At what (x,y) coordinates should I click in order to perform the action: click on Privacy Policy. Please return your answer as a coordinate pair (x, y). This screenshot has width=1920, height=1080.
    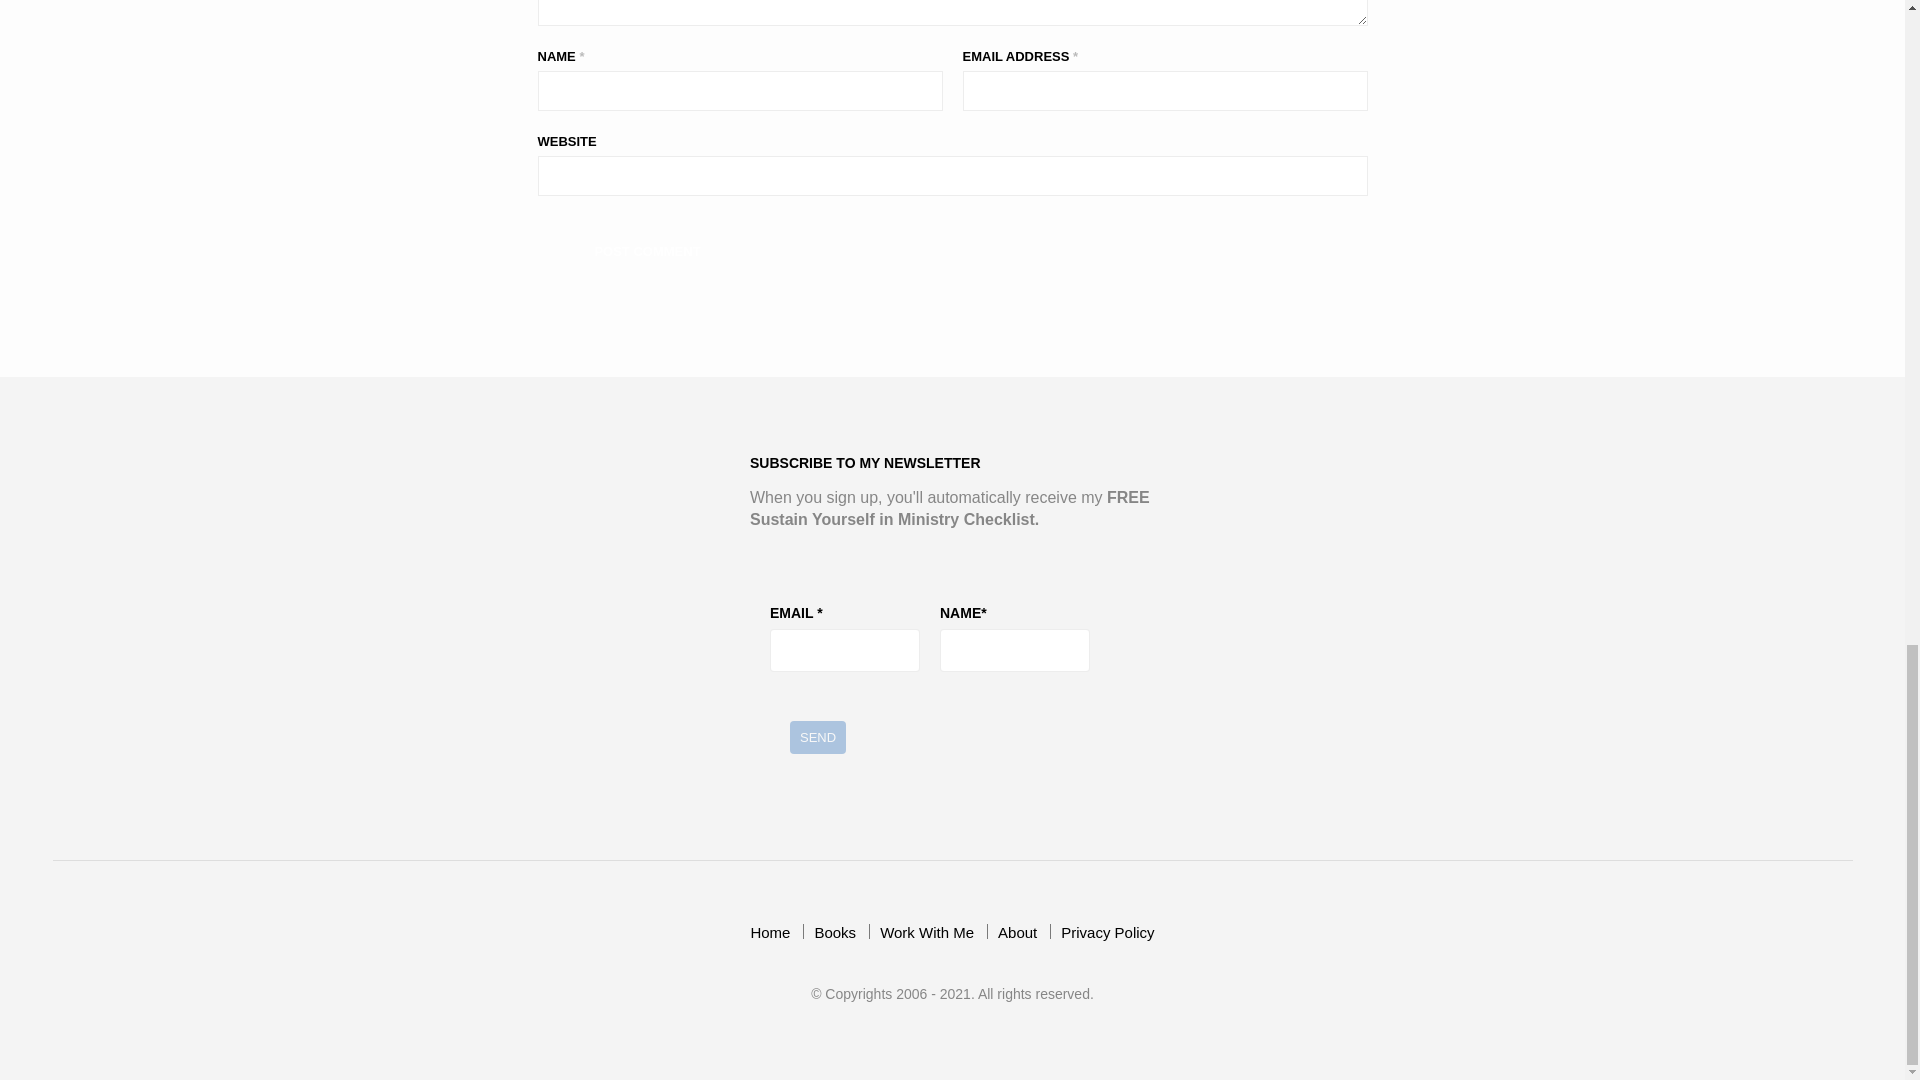
    Looking at the image, I should click on (1107, 932).